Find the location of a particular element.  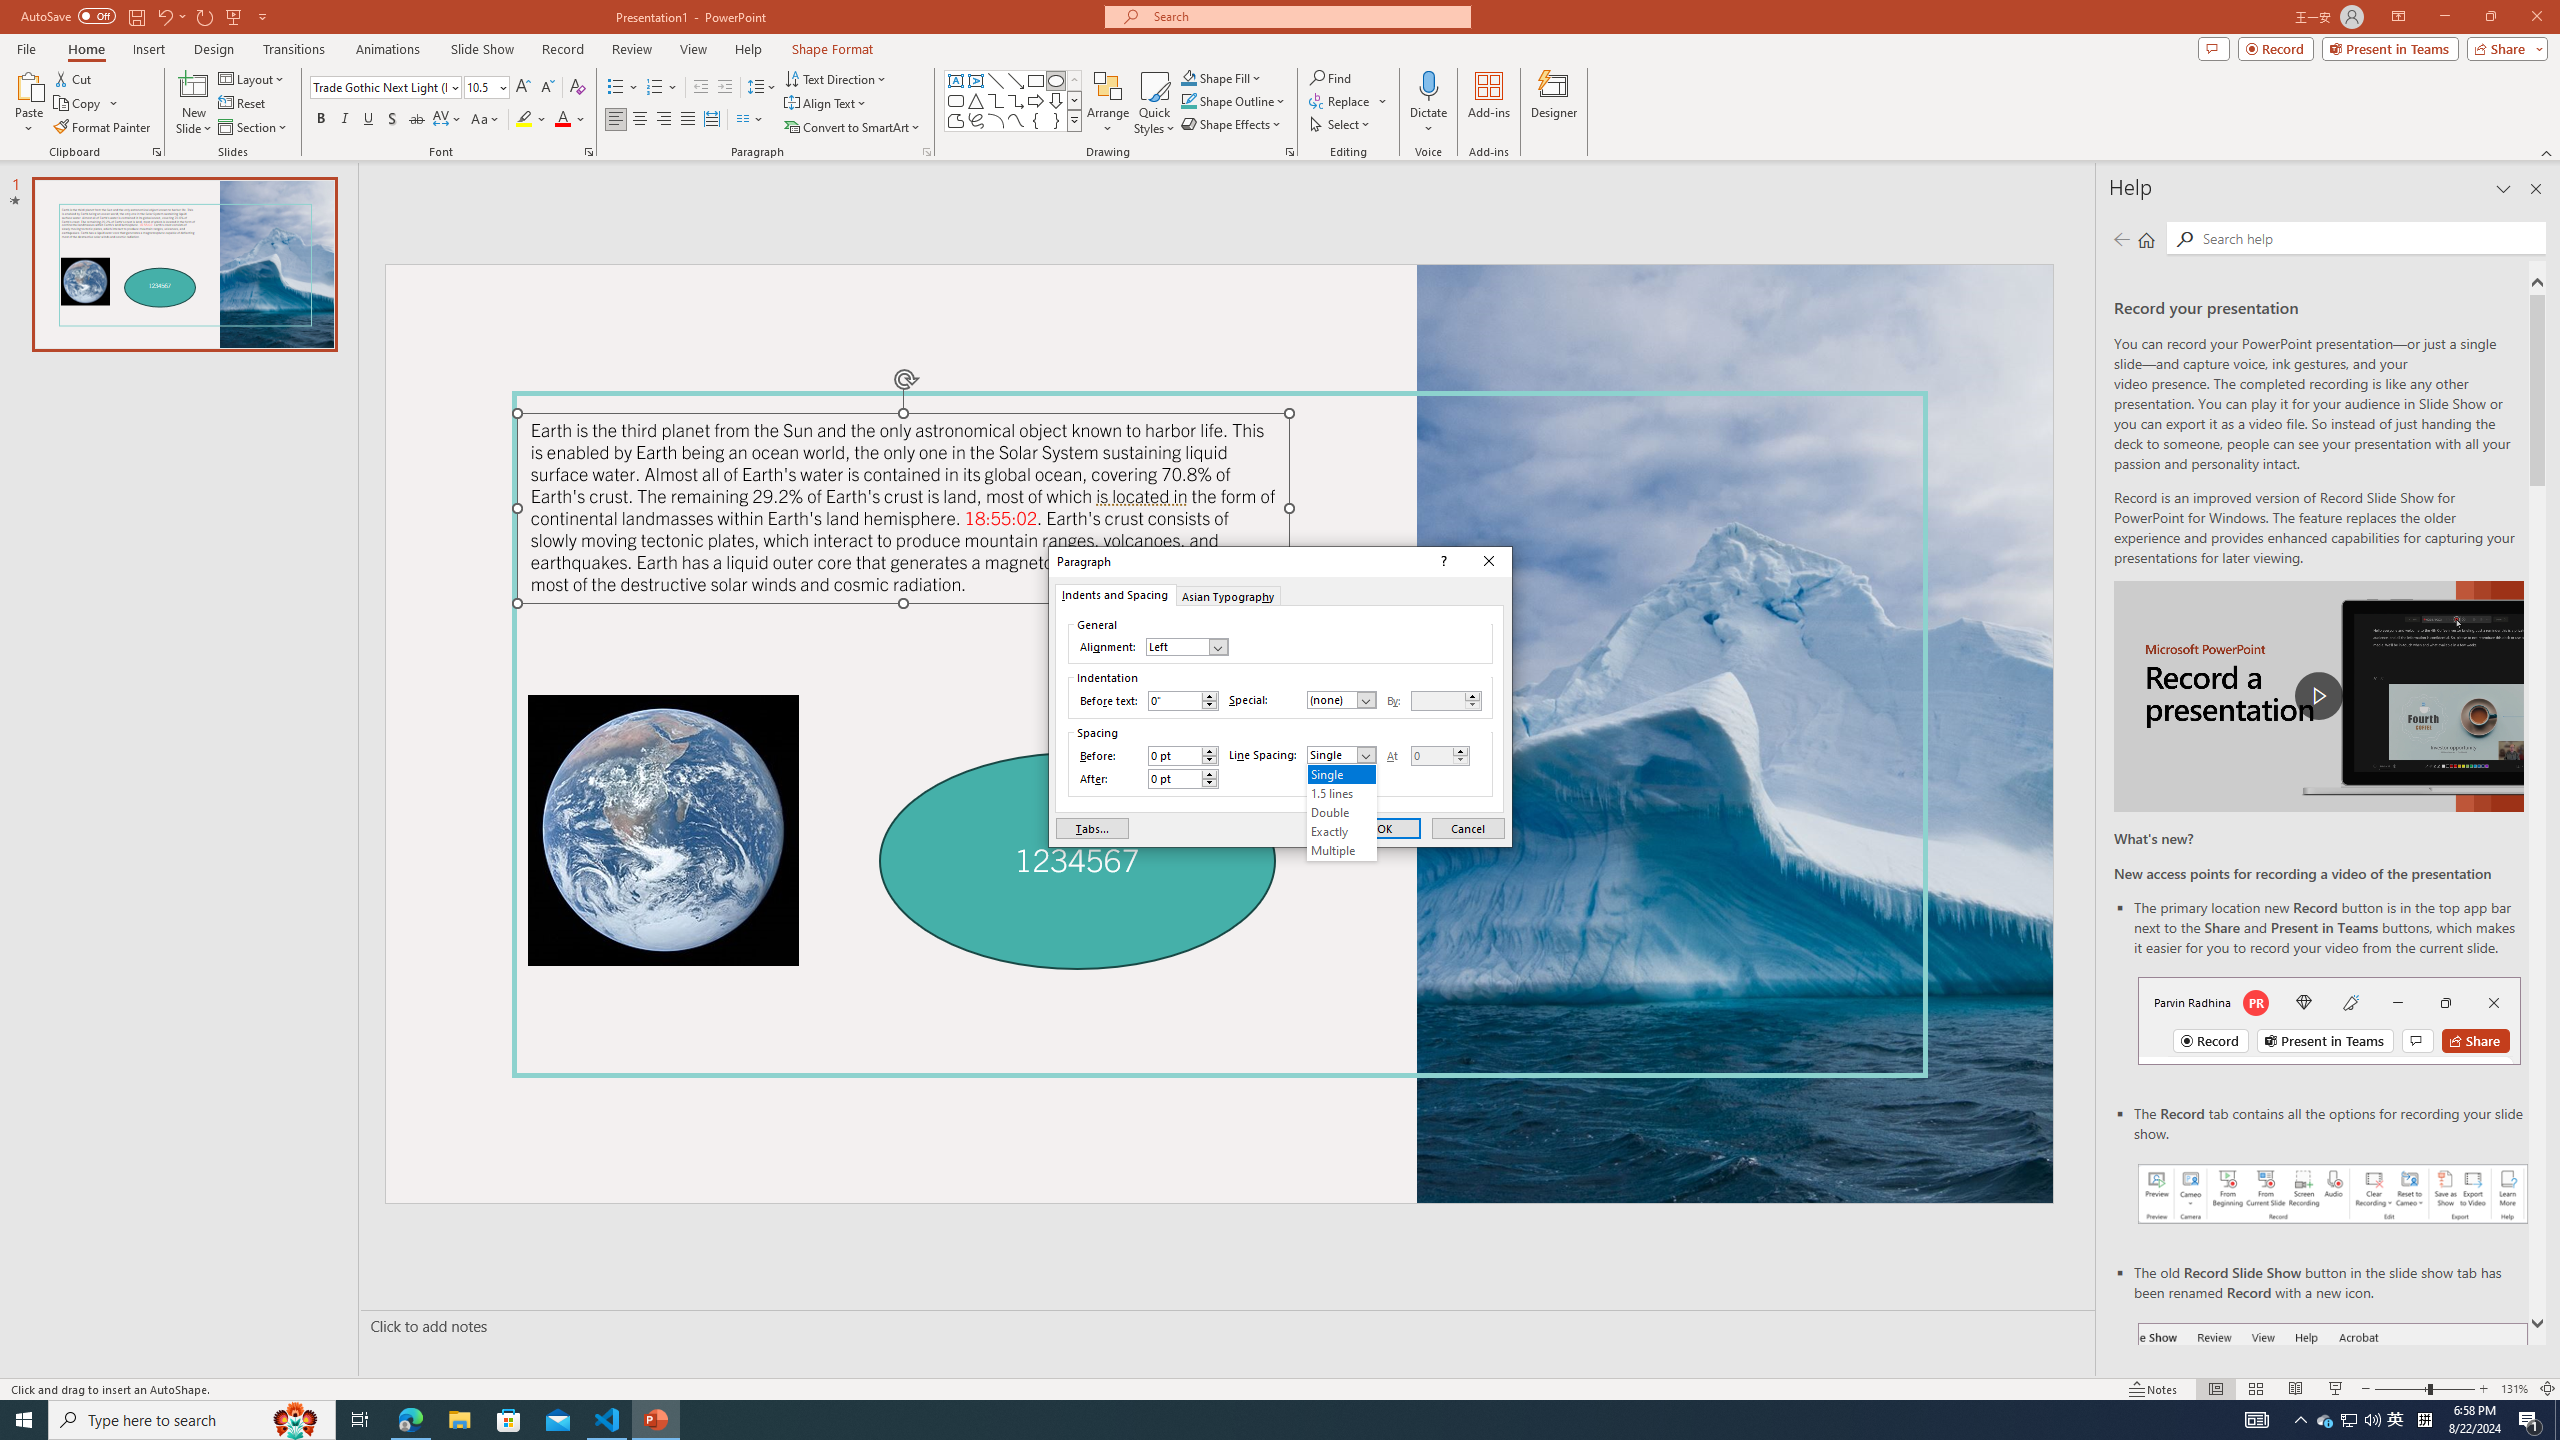

Previous page is located at coordinates (2122, 239).